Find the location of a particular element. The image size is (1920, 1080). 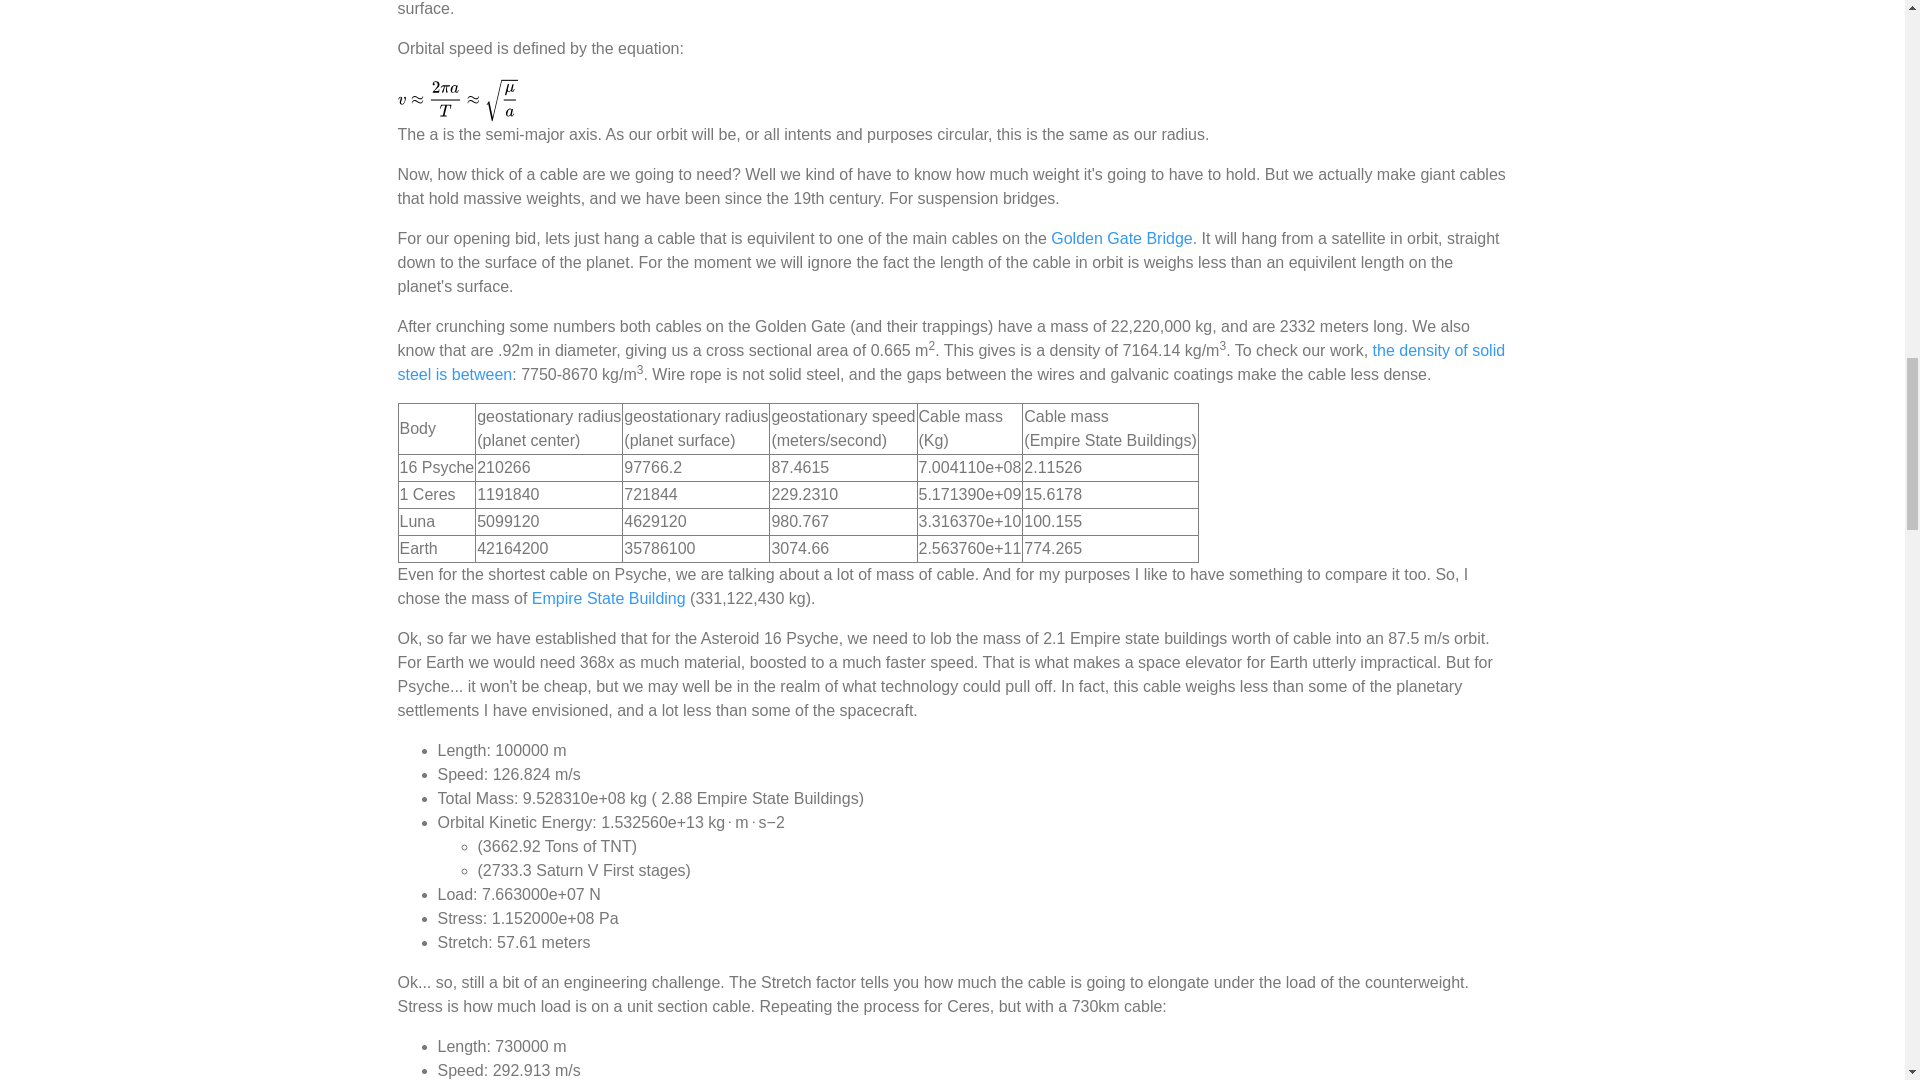

Golden Gate Bridge is located at coordinates (1121, 238).